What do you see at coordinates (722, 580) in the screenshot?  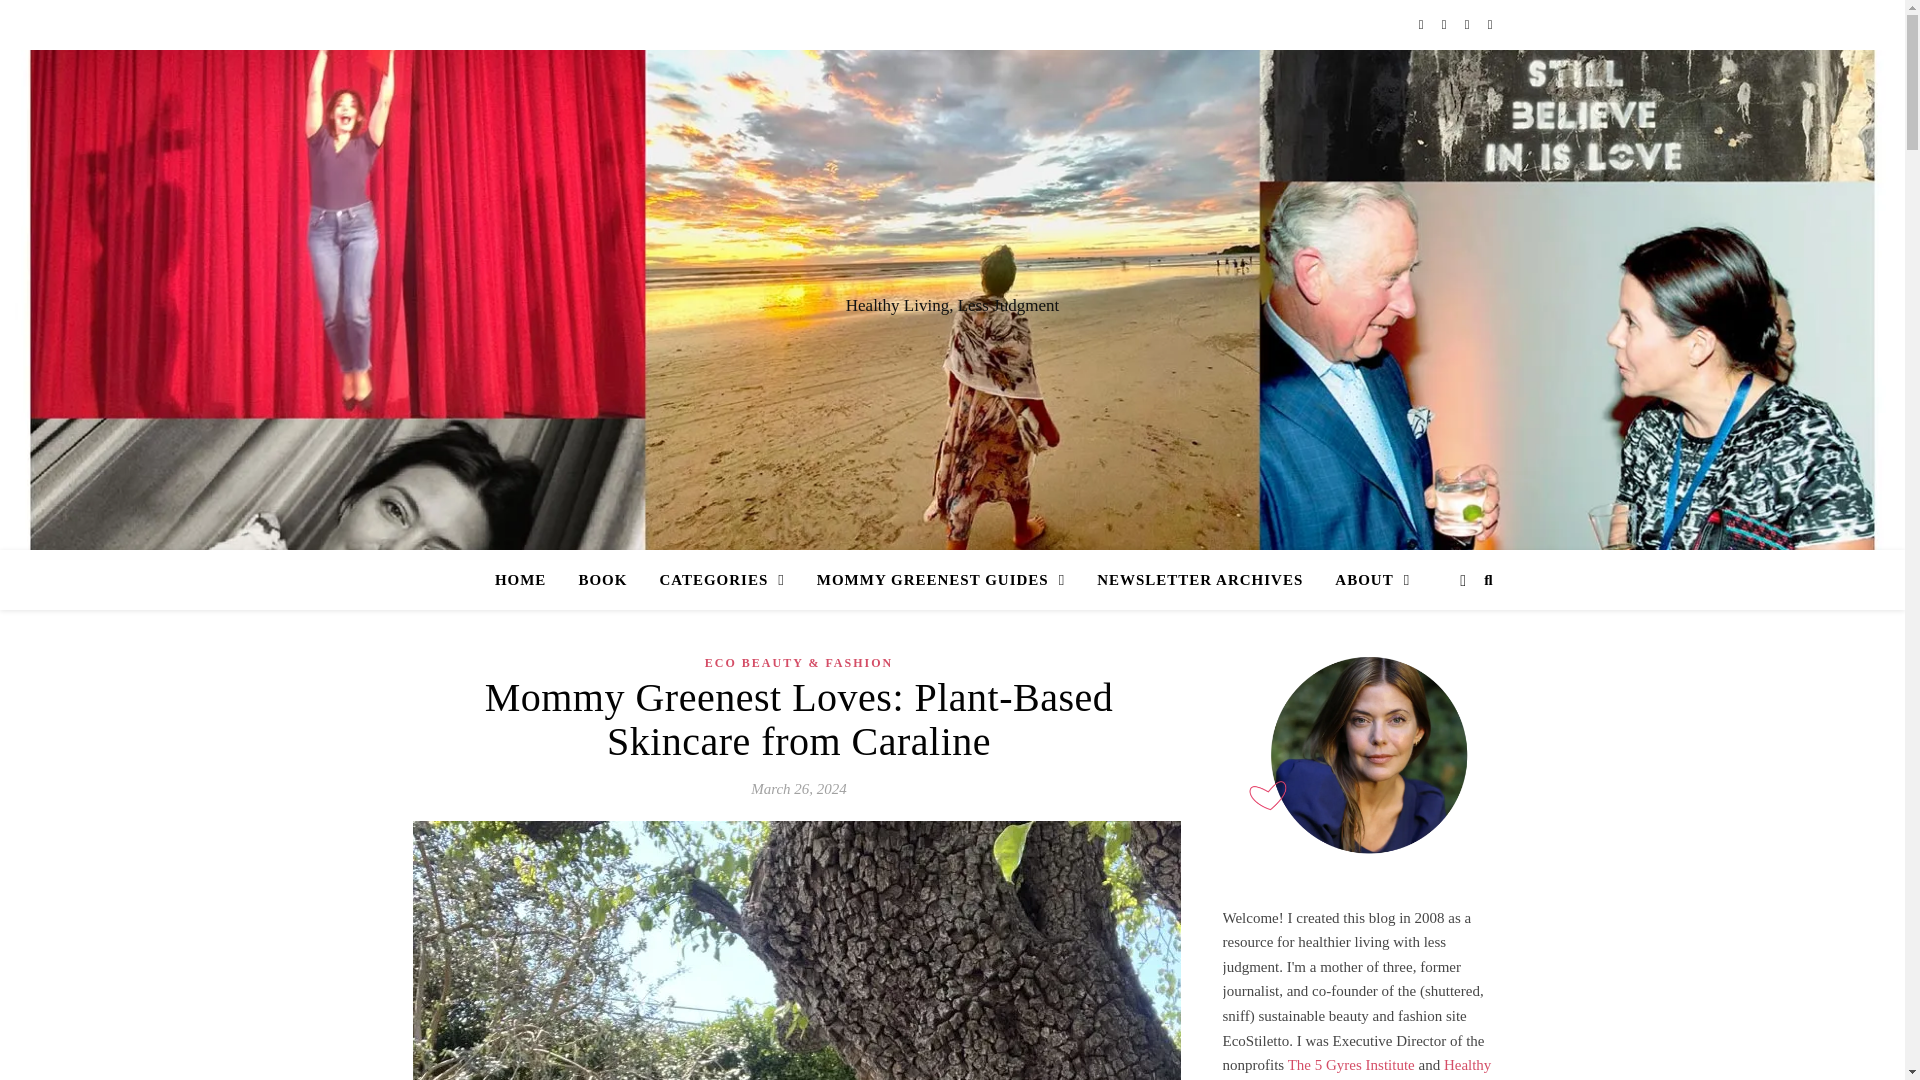 I see `CATEGORIES` at bounding box center [722, 580].